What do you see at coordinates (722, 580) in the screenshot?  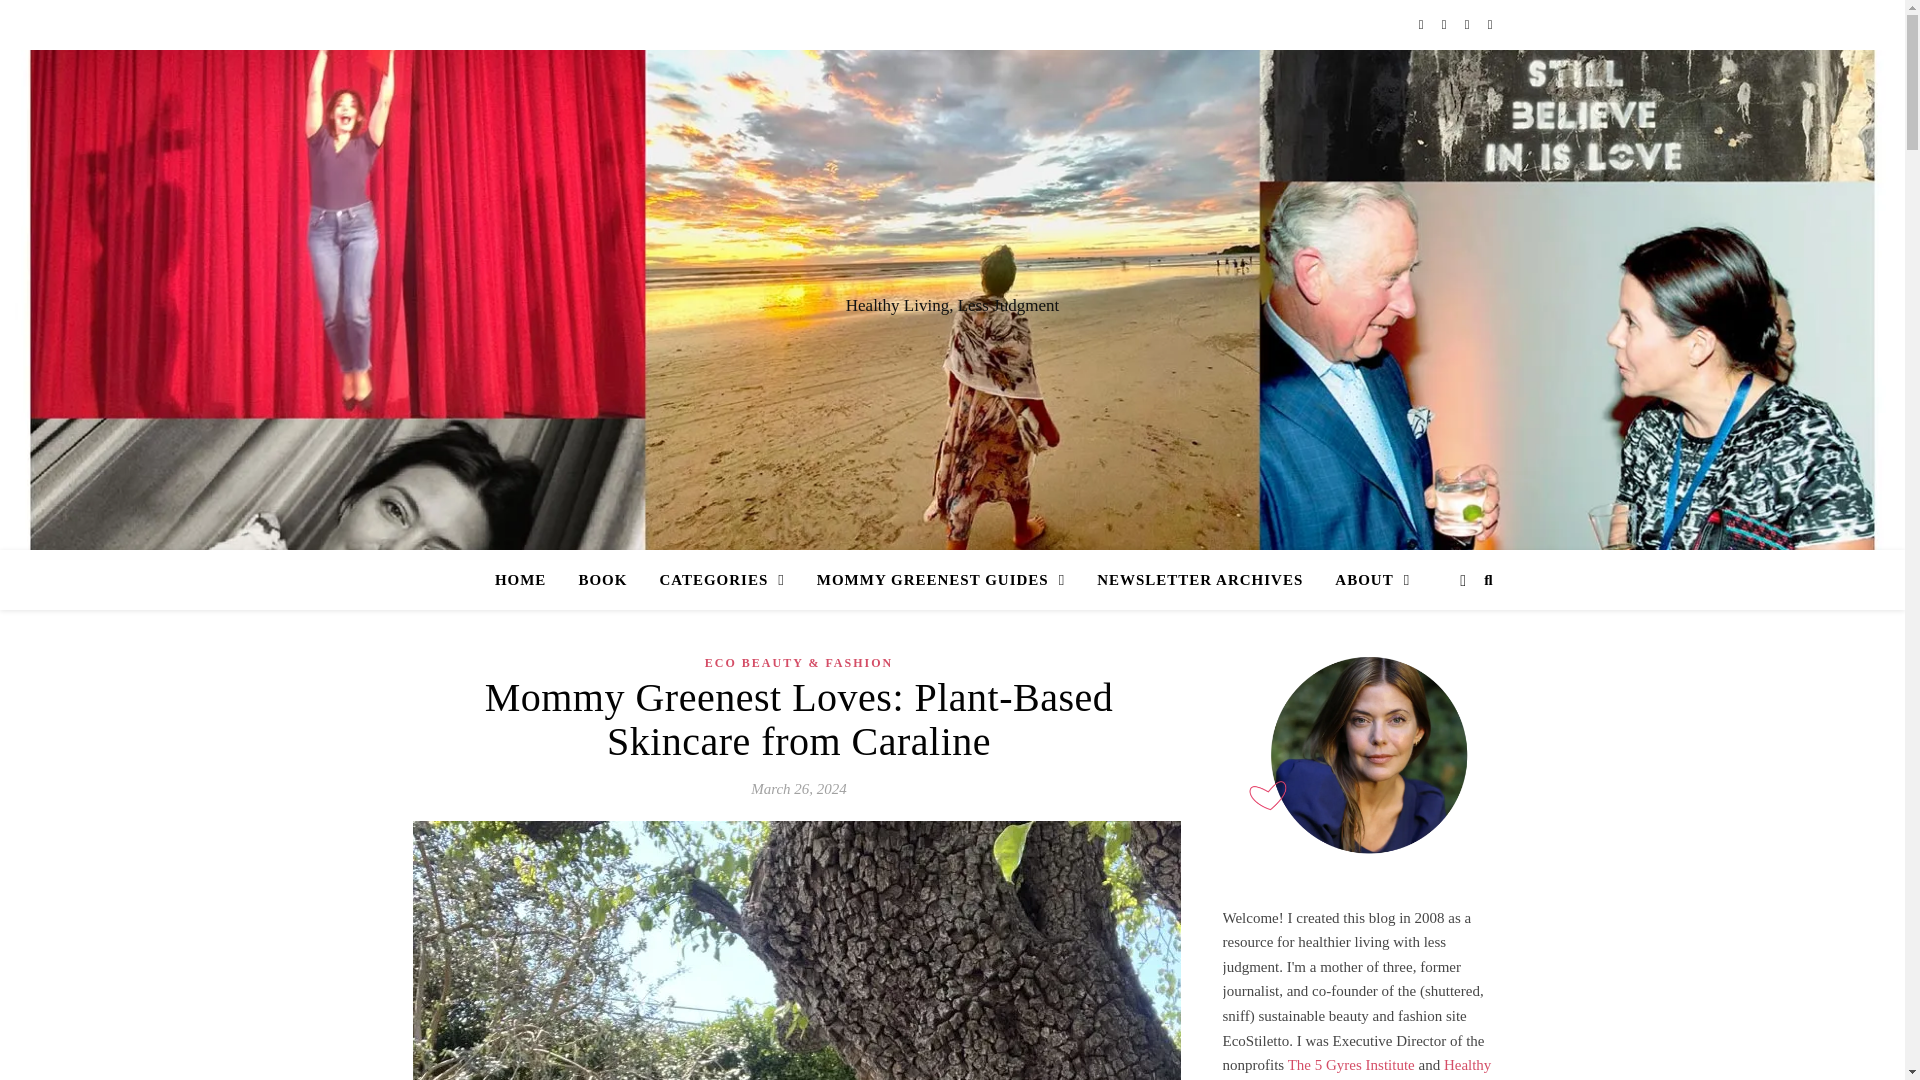 I see `CATEGORIES` at bounding box center [722, 580].